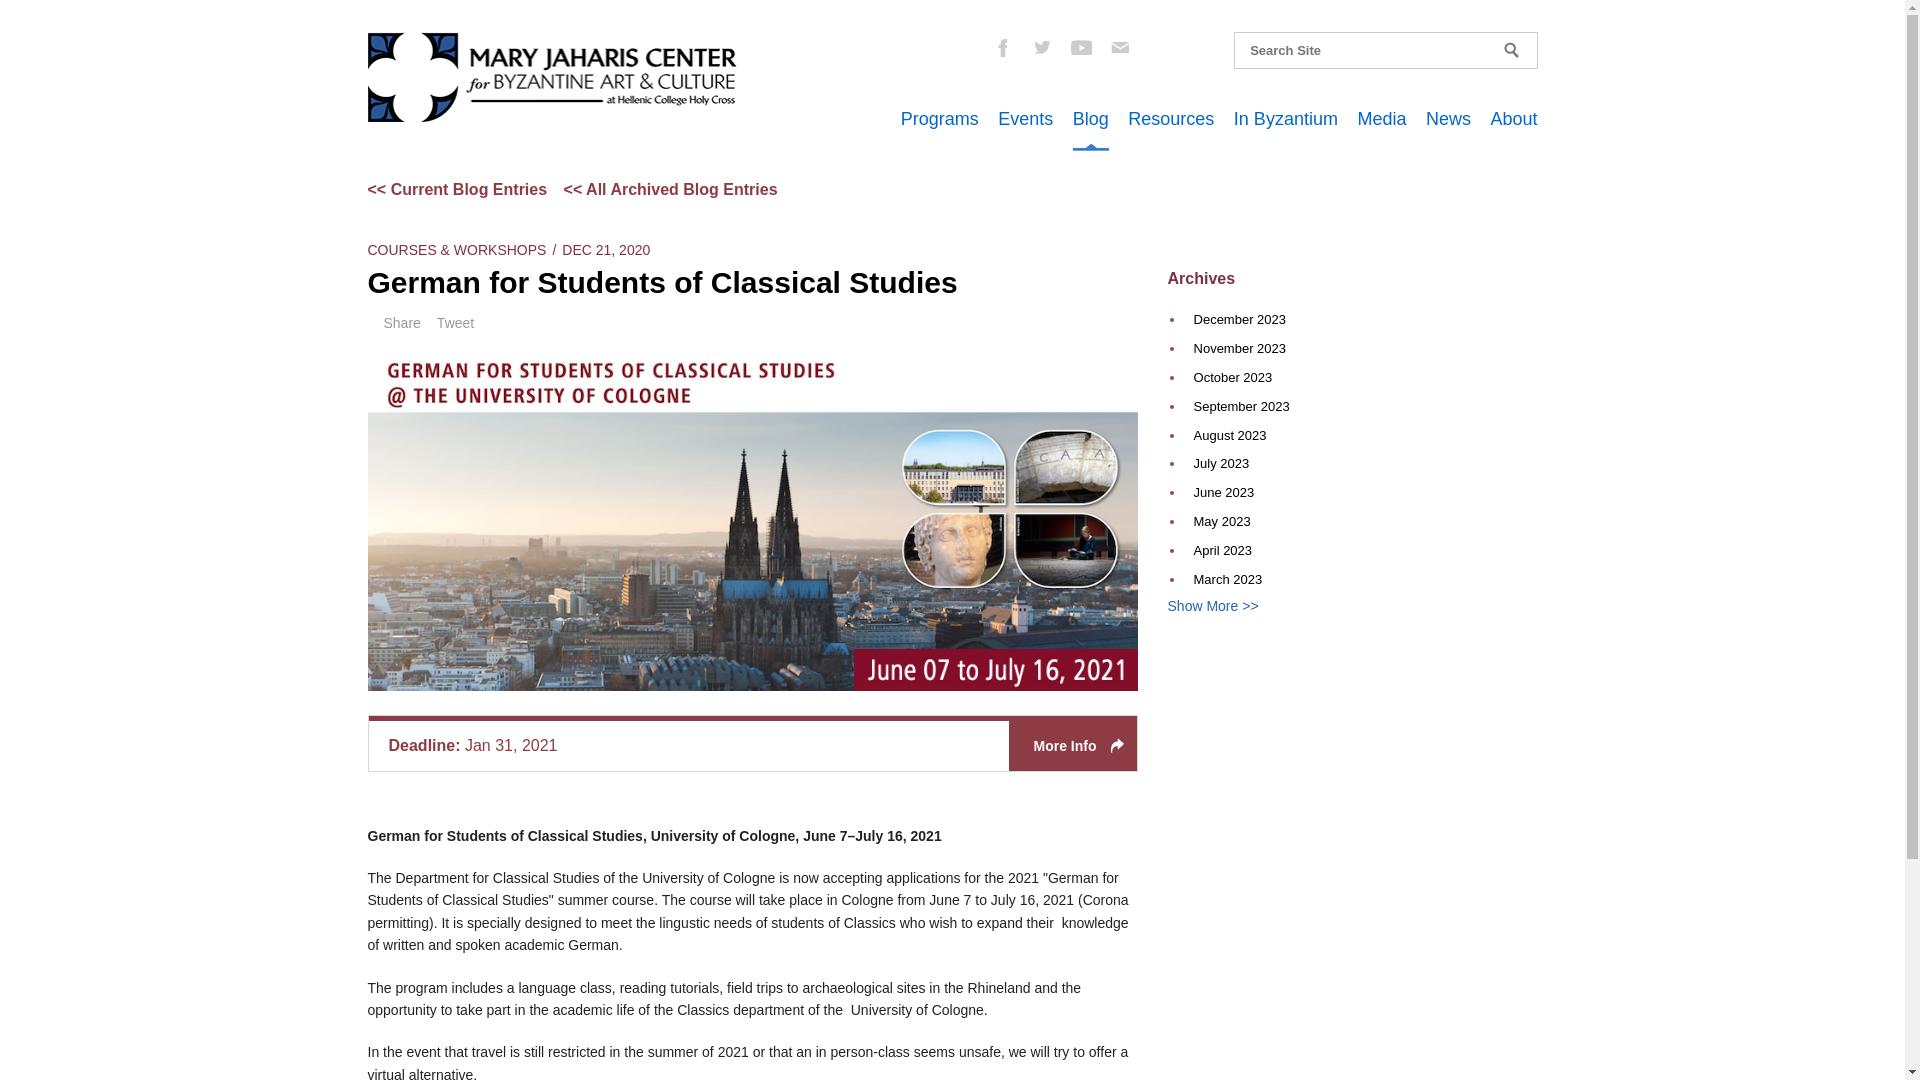  Describe the element at coordinates (940, 118) in the screenshot. I see `Programs` at that location.